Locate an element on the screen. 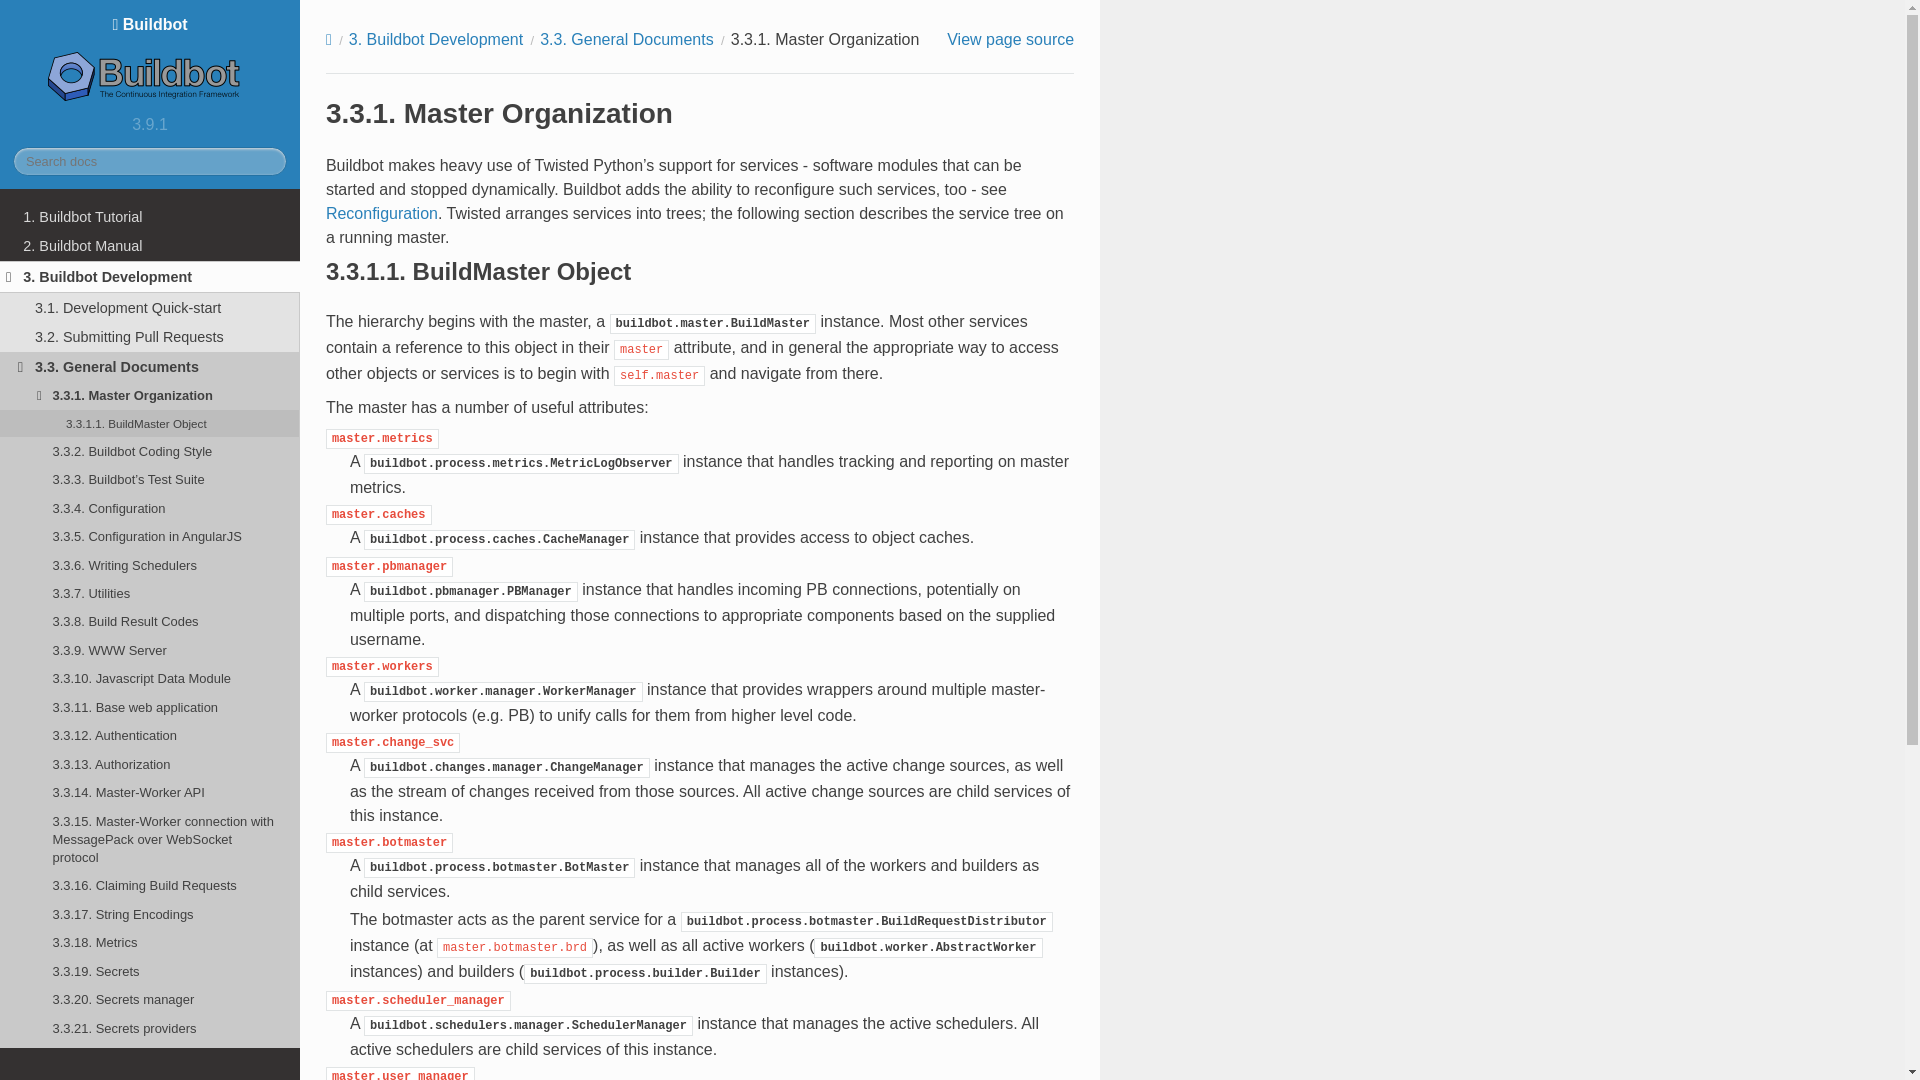 The width and height of the screenshot is (1920, 1080). 3.3.1.1. BuildMaster Object is located at coordinates (150, 424).